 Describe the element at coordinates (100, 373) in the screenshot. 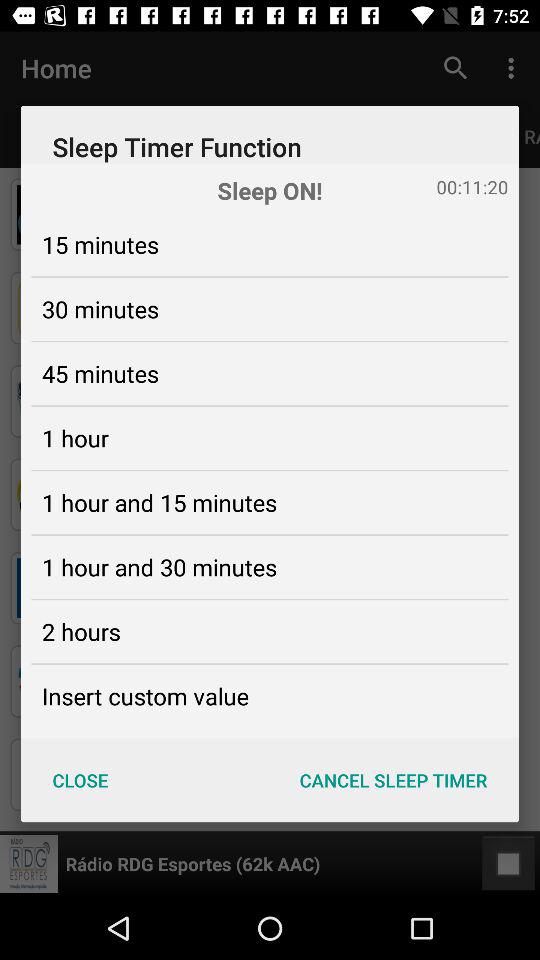

I see `flip to 45 minutes icon` at that location.